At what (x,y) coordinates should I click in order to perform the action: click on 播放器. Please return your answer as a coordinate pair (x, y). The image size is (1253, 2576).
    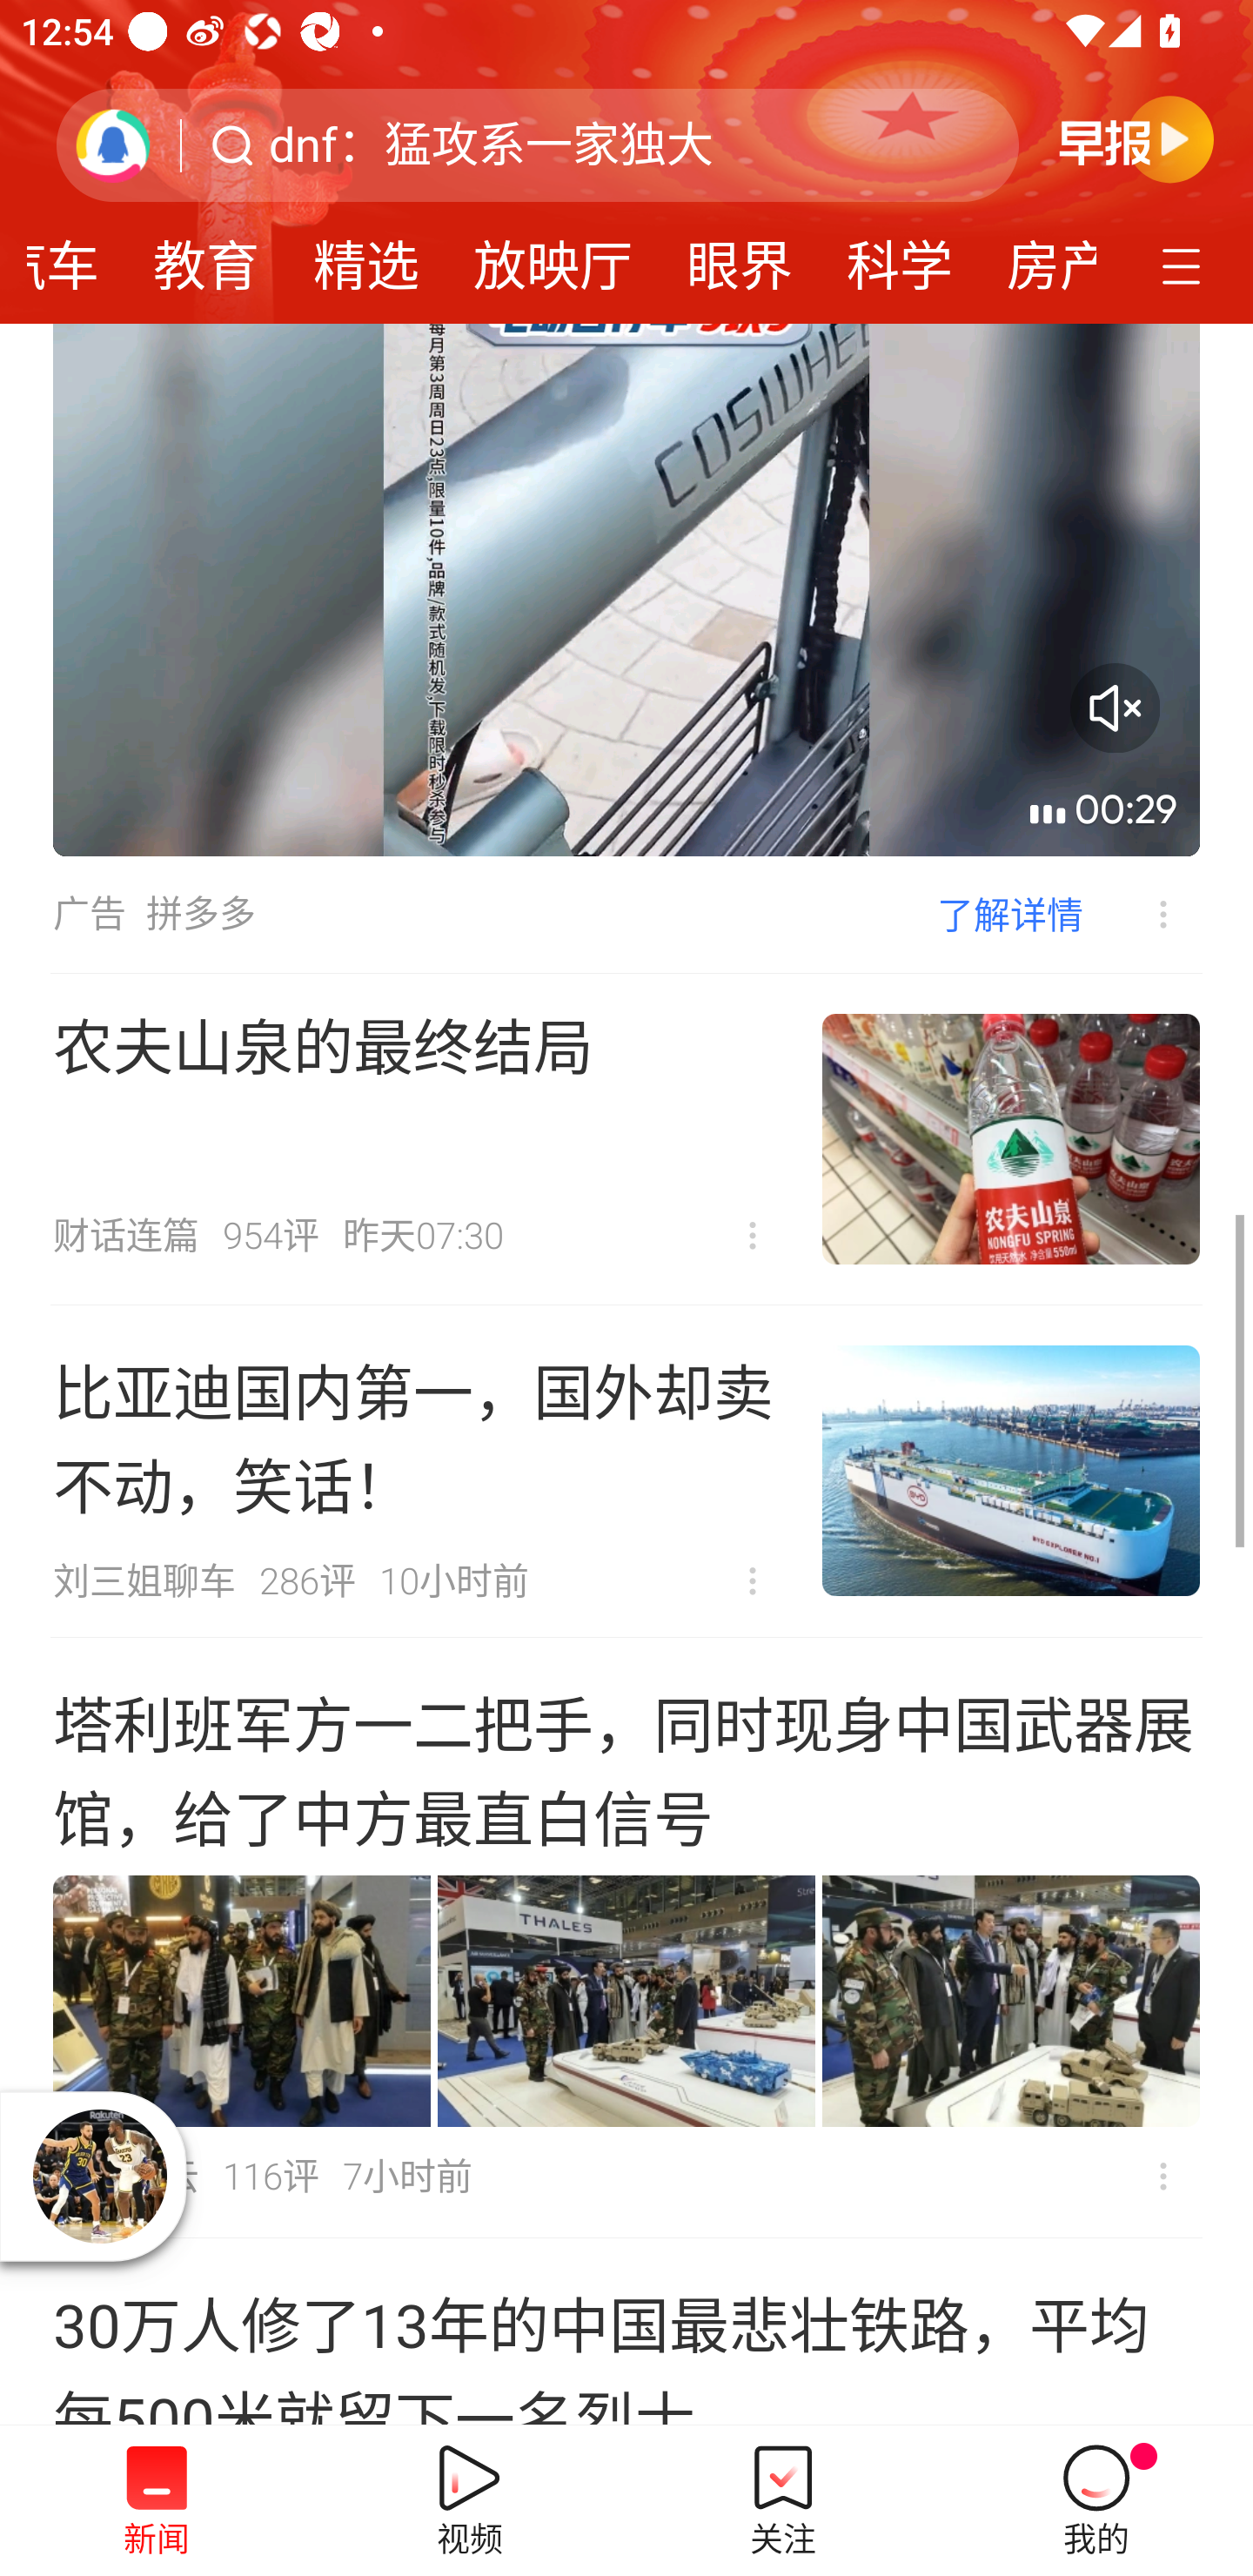
    Looking at the image, I should click on (99, 2177).